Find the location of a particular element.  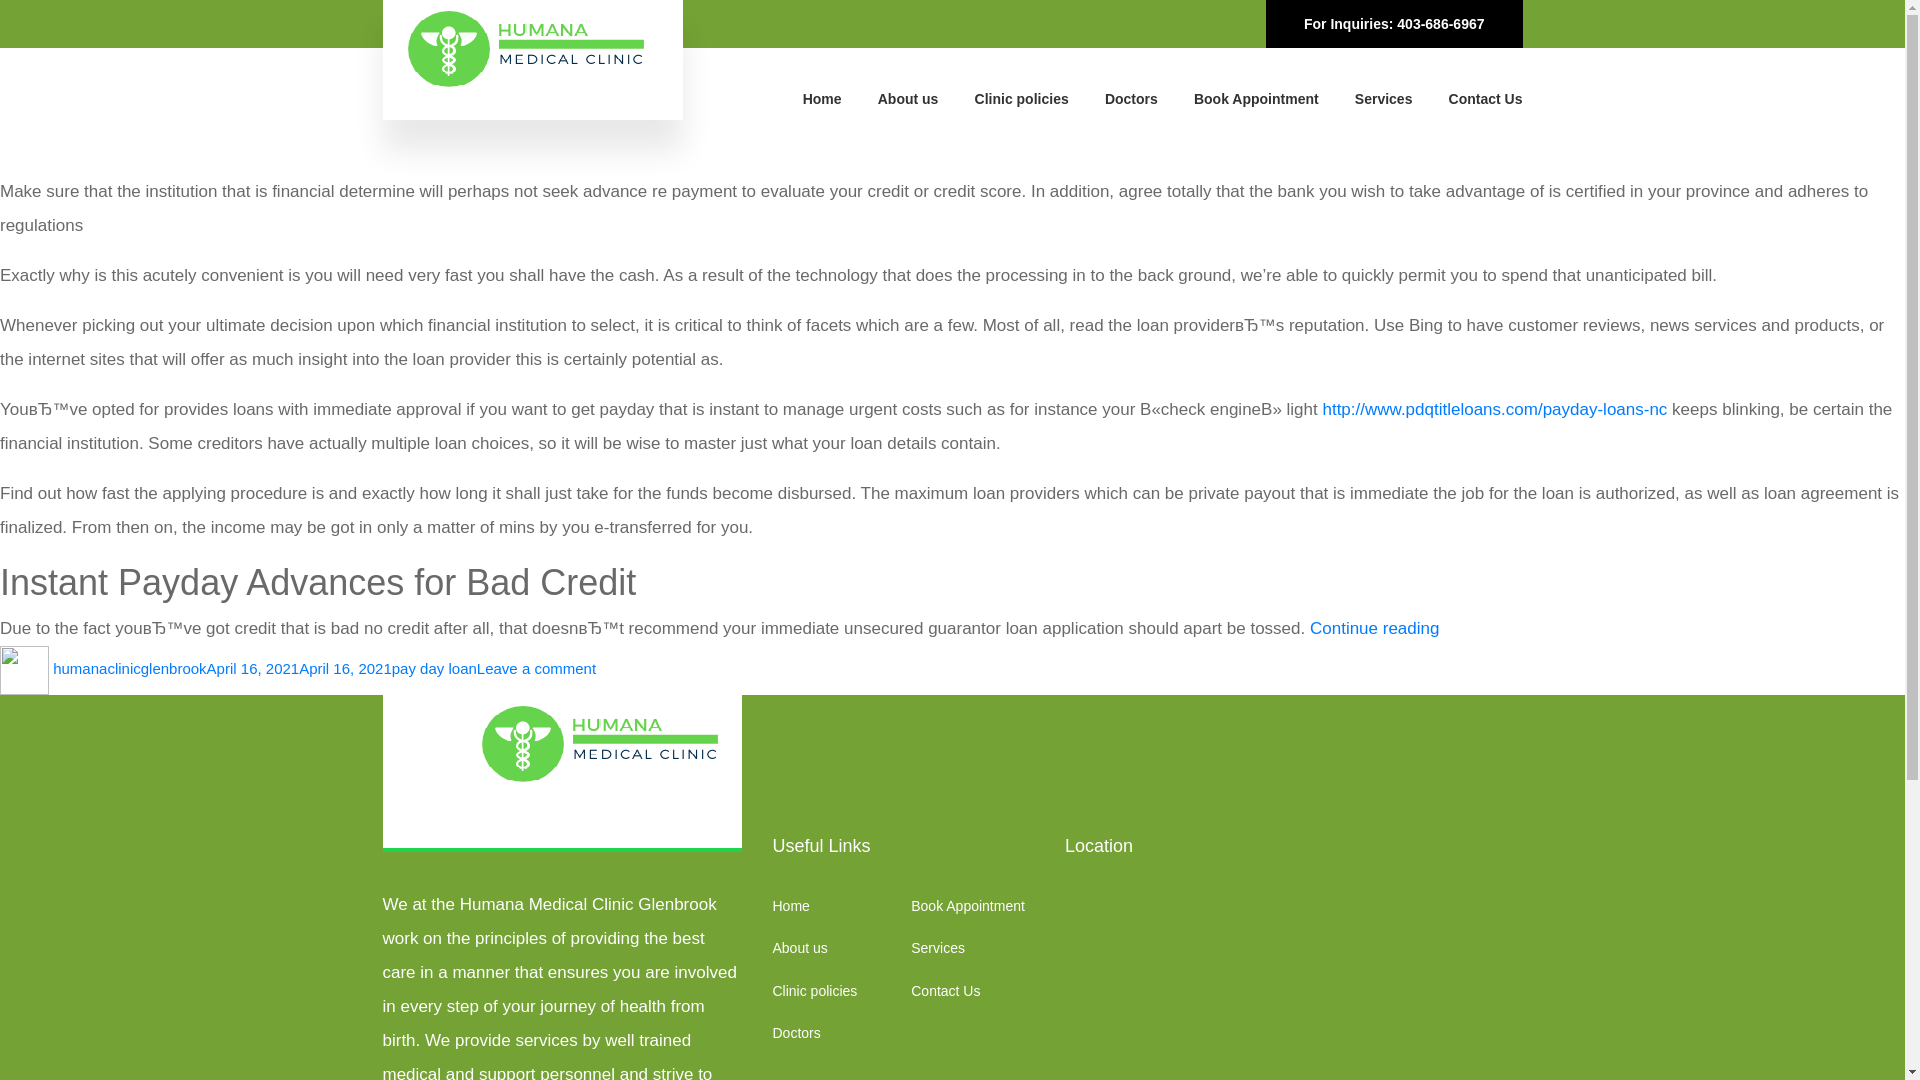

About us is located at coordinates (908, 98).